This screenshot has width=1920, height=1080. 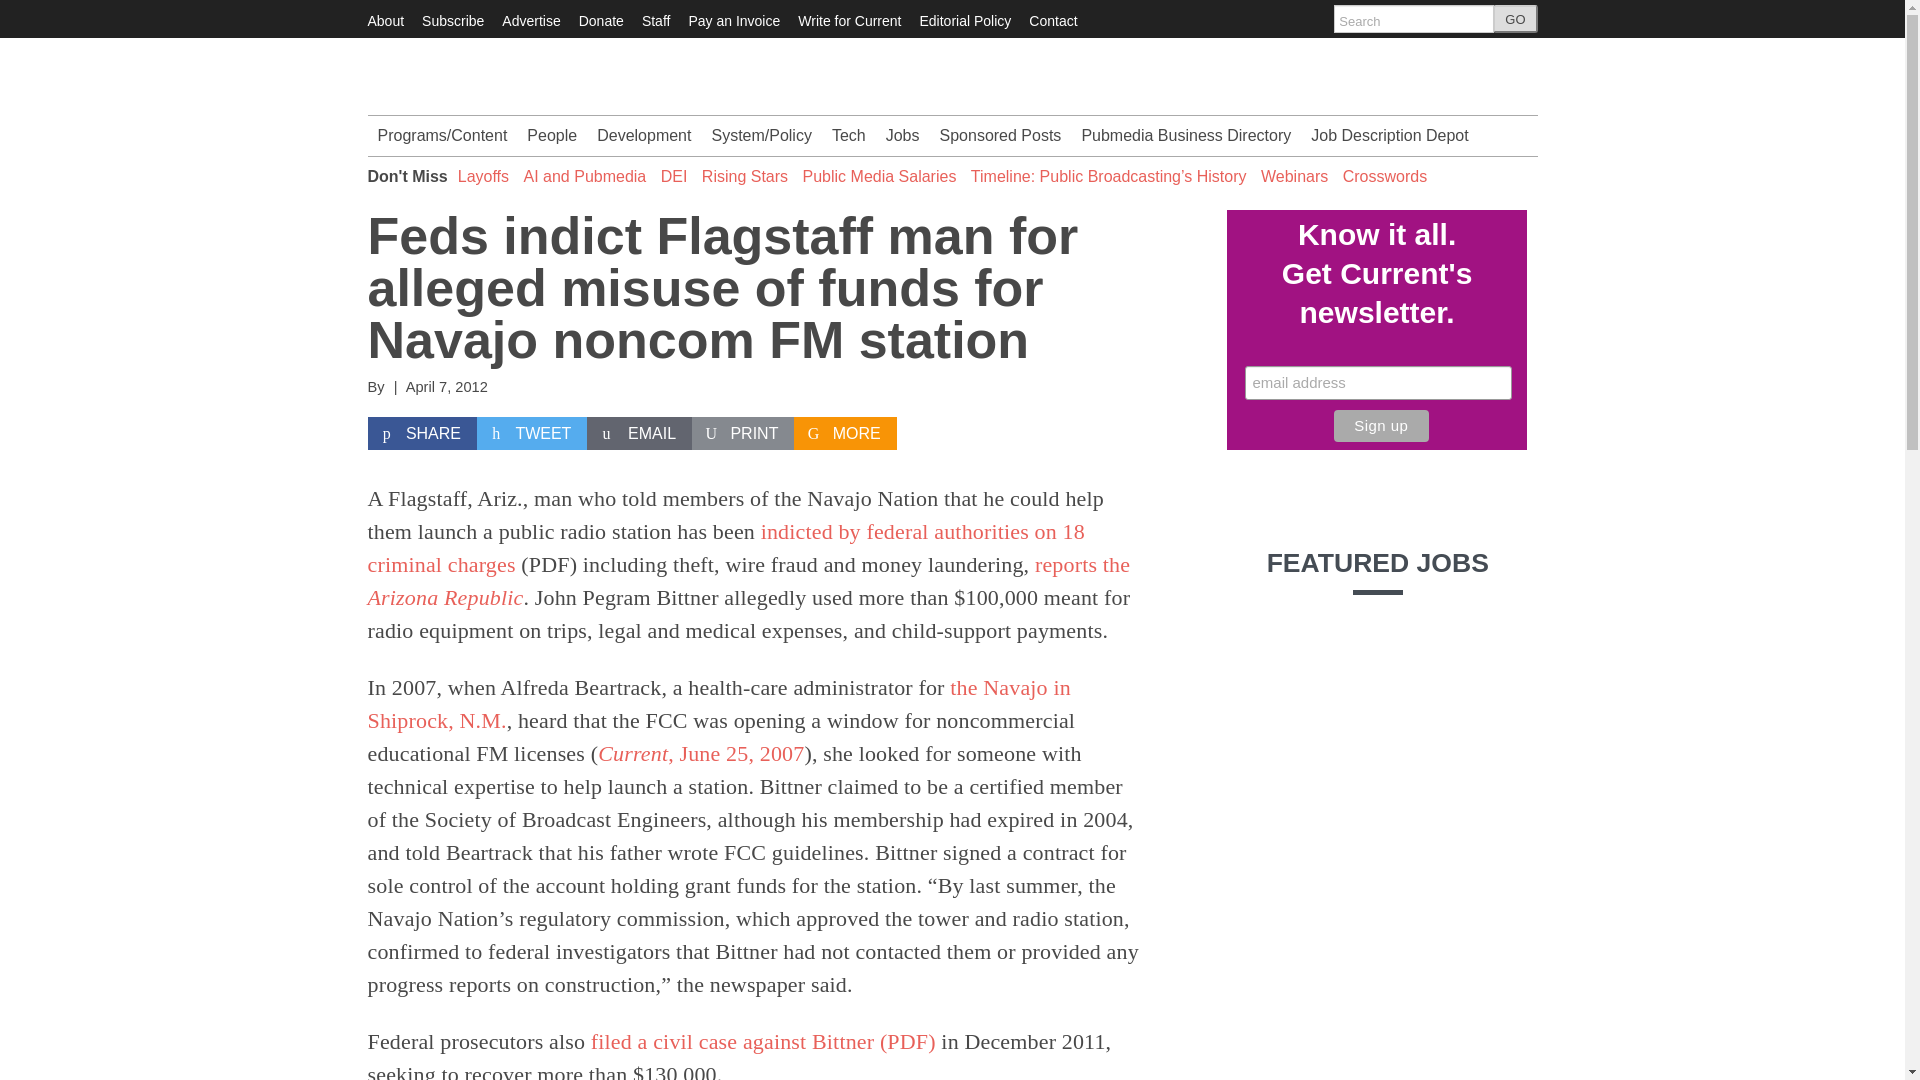 I want to click on Subscribe, so click(x=452, y=20).